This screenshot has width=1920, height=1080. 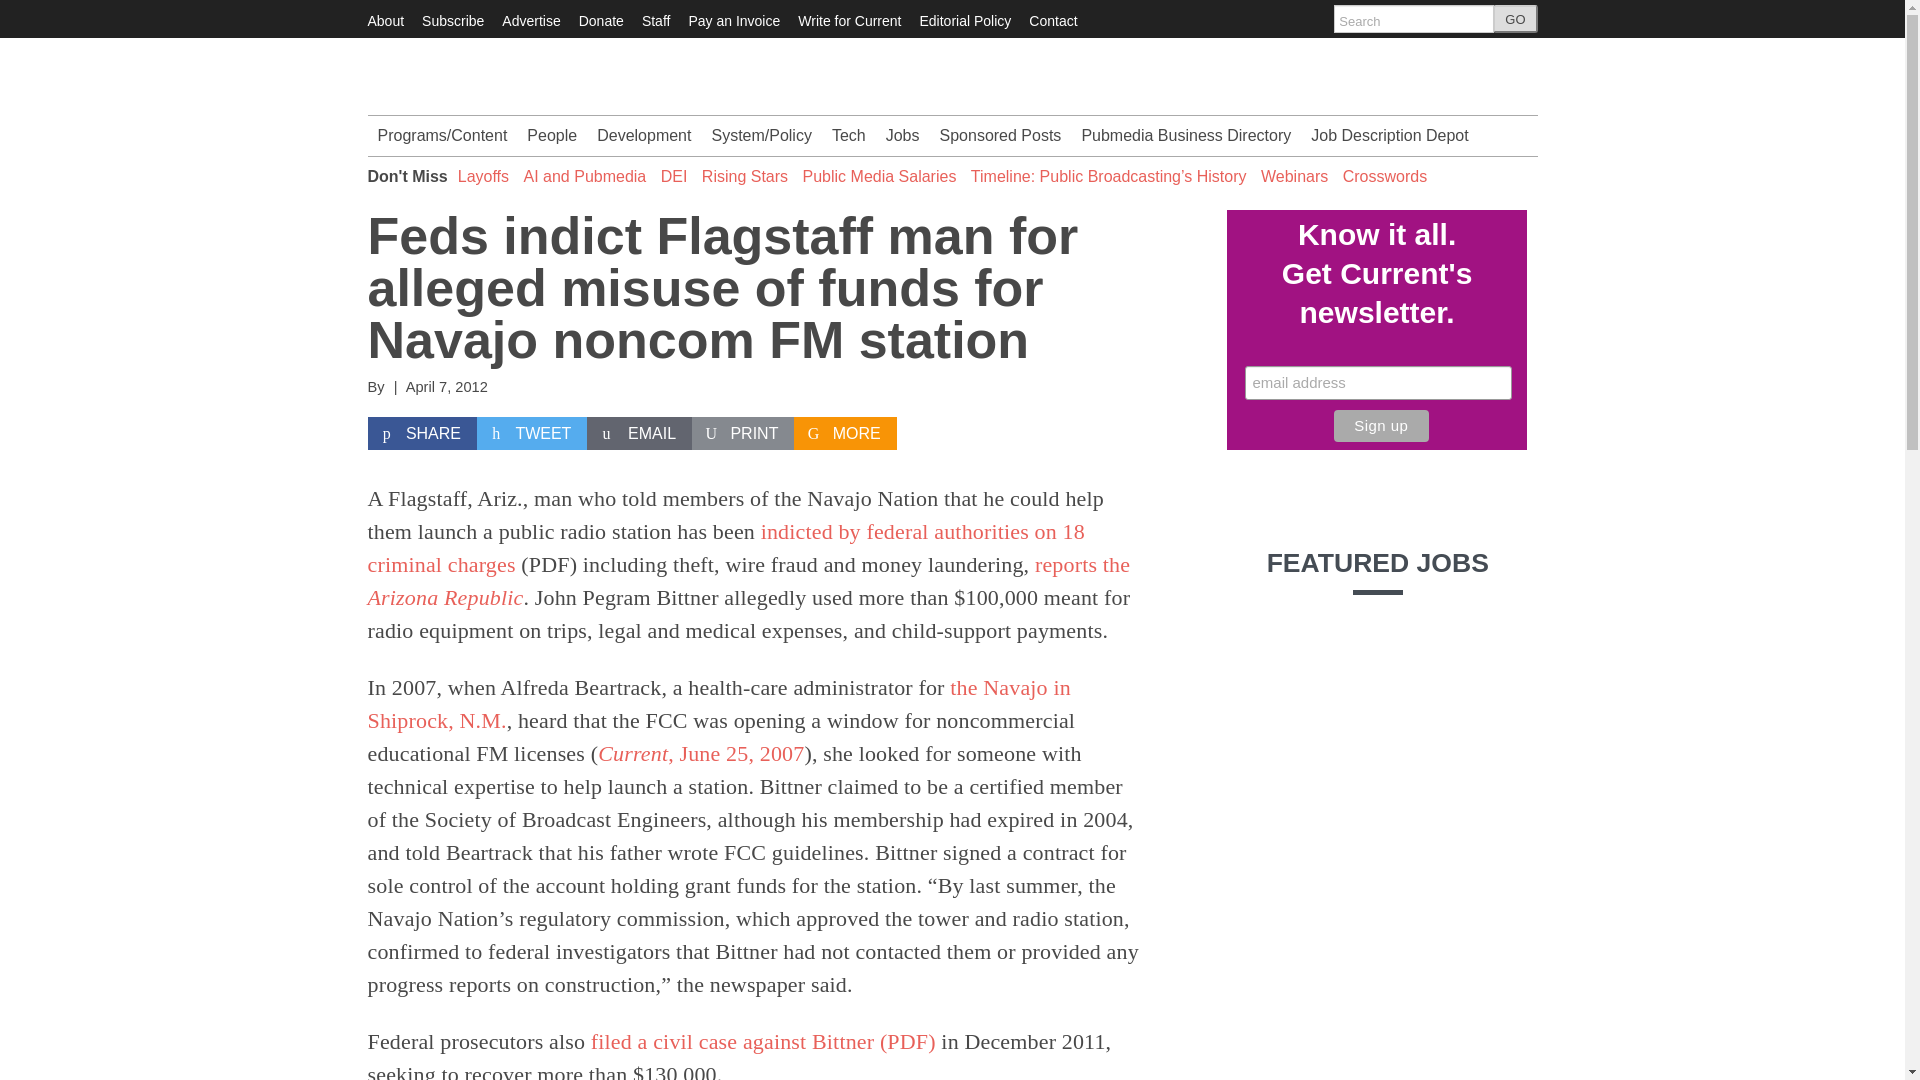 I want to click on Subscribe, so click(x=452, y=20).